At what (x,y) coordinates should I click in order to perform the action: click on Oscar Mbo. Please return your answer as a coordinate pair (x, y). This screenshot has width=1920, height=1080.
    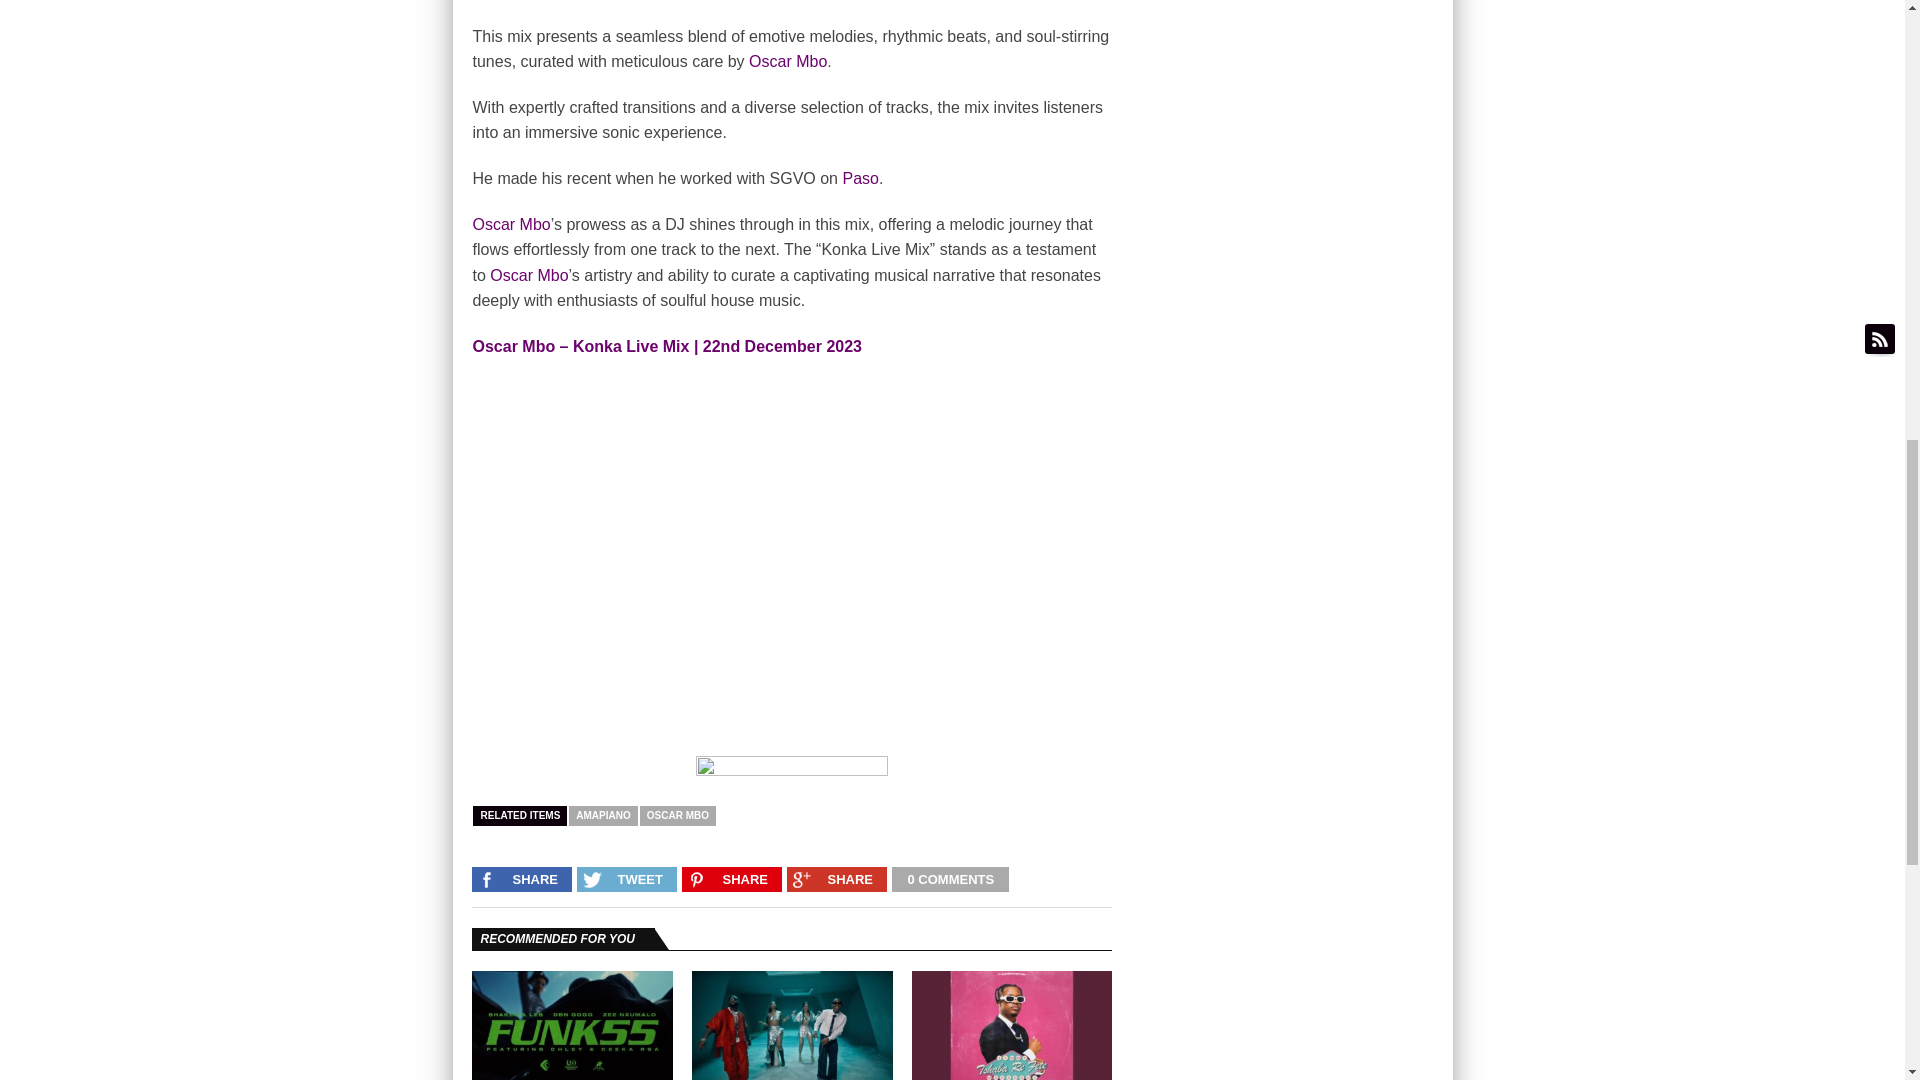
    Looking at the image, I should click on (528, 275).